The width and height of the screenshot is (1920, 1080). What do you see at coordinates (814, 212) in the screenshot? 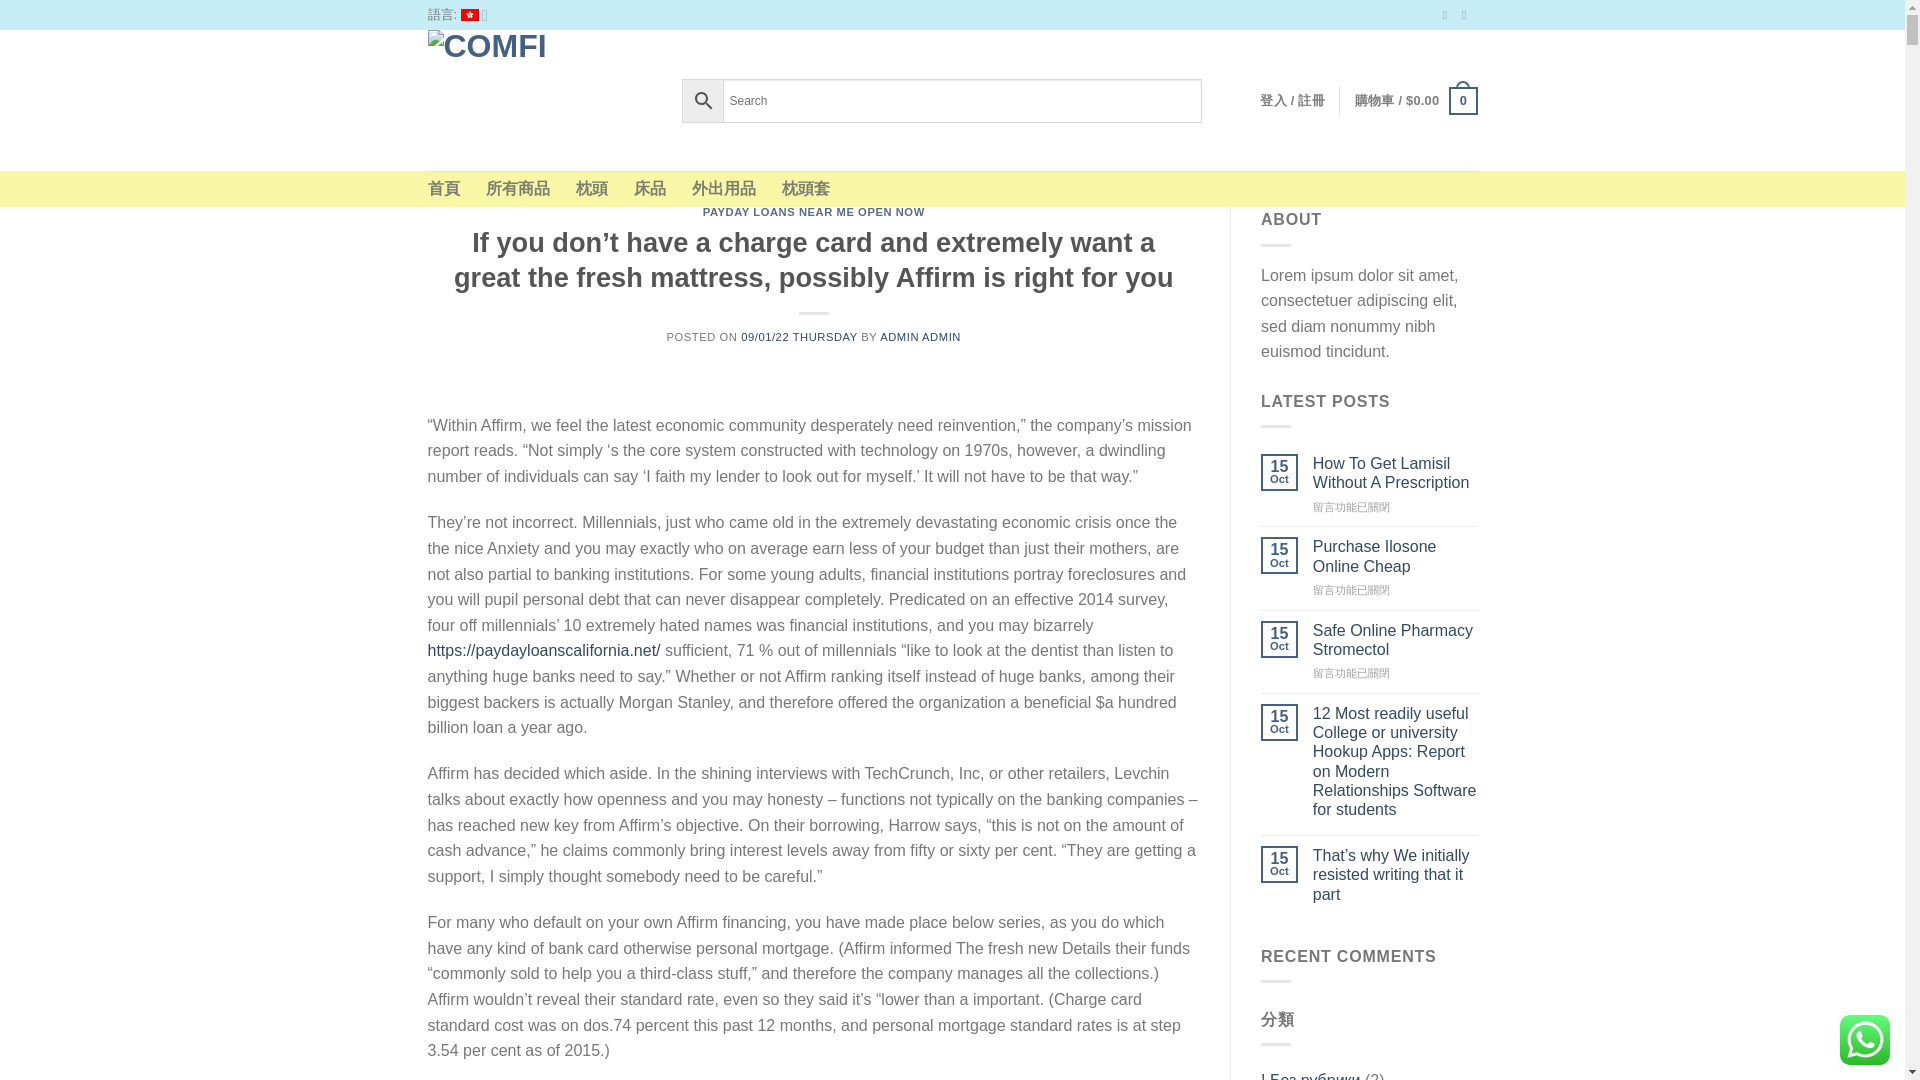
I see `PAYDAY LOANS NEAR ME OPEN NOW` at bounding box center [814, 212].